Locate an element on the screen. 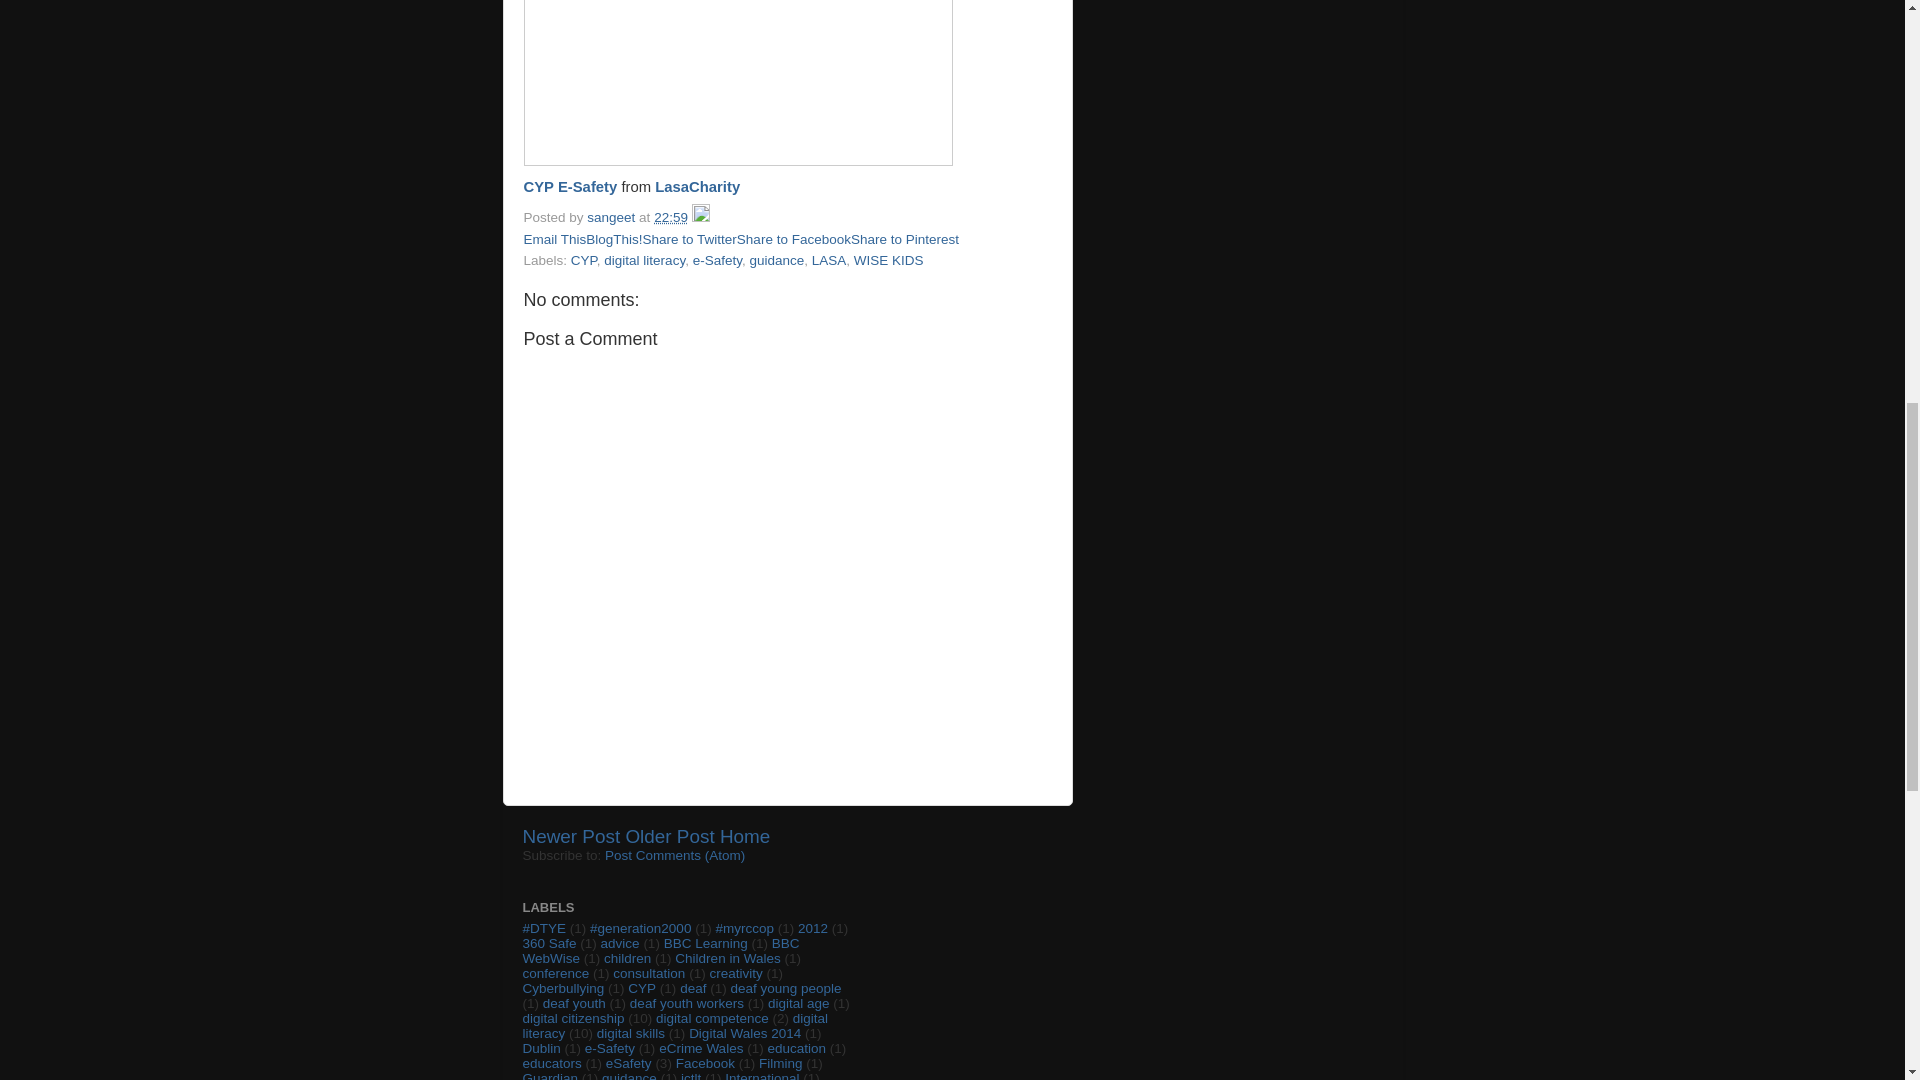 This screenshot has height=1080, width=1920. children is located at coordinates (627, 958).